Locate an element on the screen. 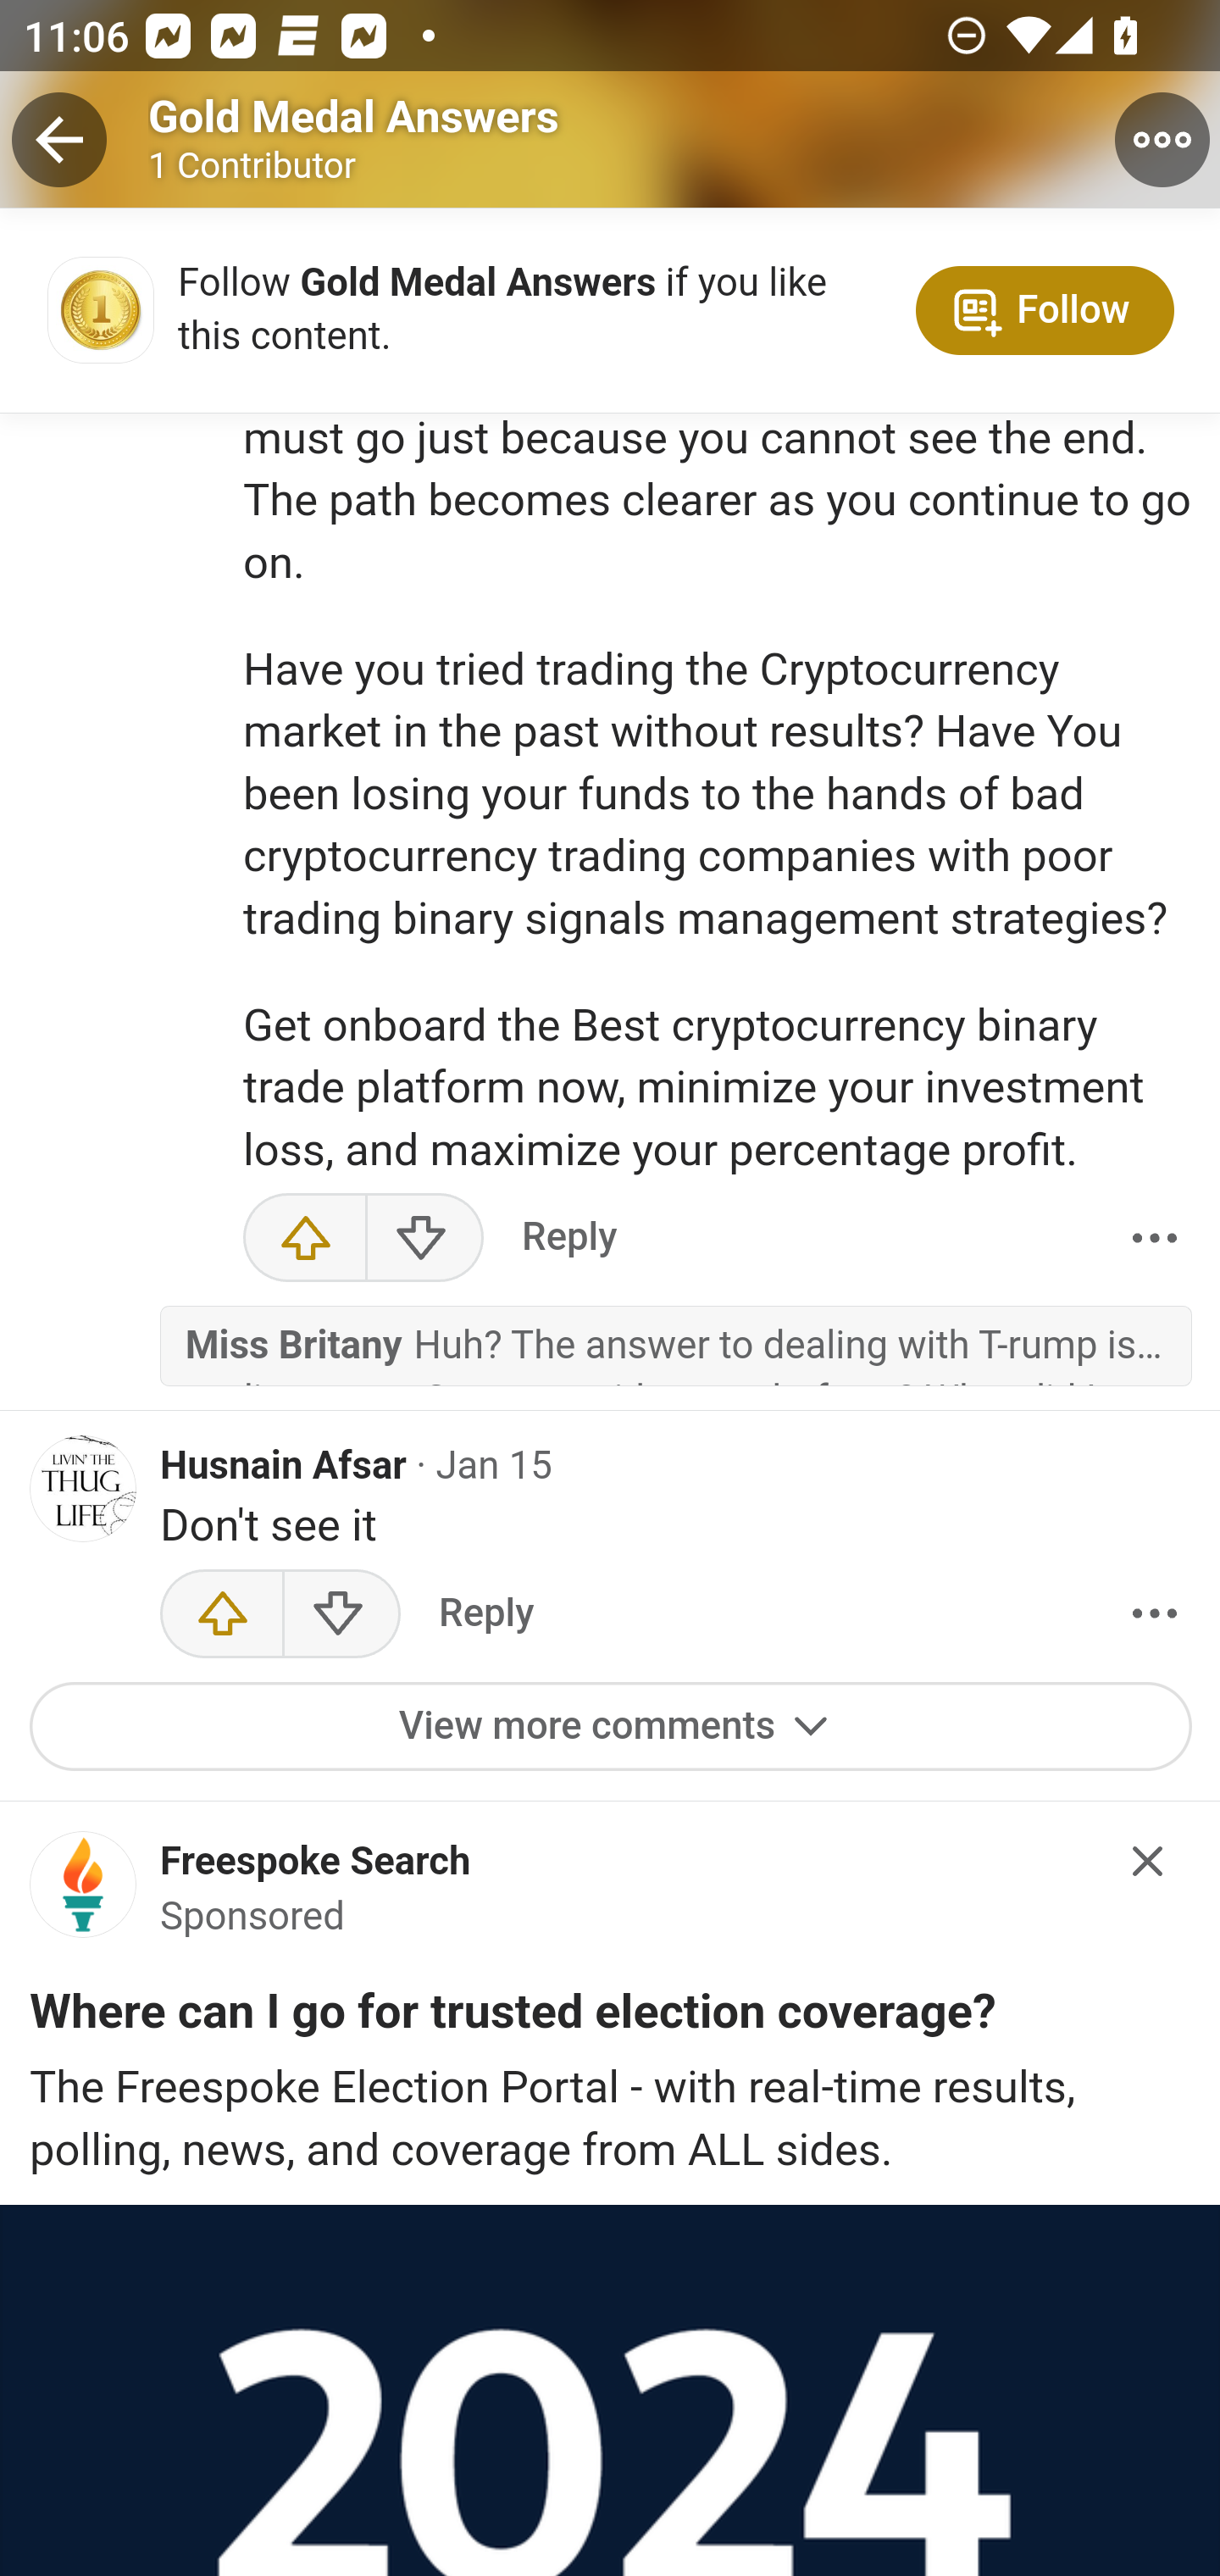 The width and height of the screenshot is (1220, 2576). Profile photo for Husnain Afsar is located at coordinates (84, 1493).